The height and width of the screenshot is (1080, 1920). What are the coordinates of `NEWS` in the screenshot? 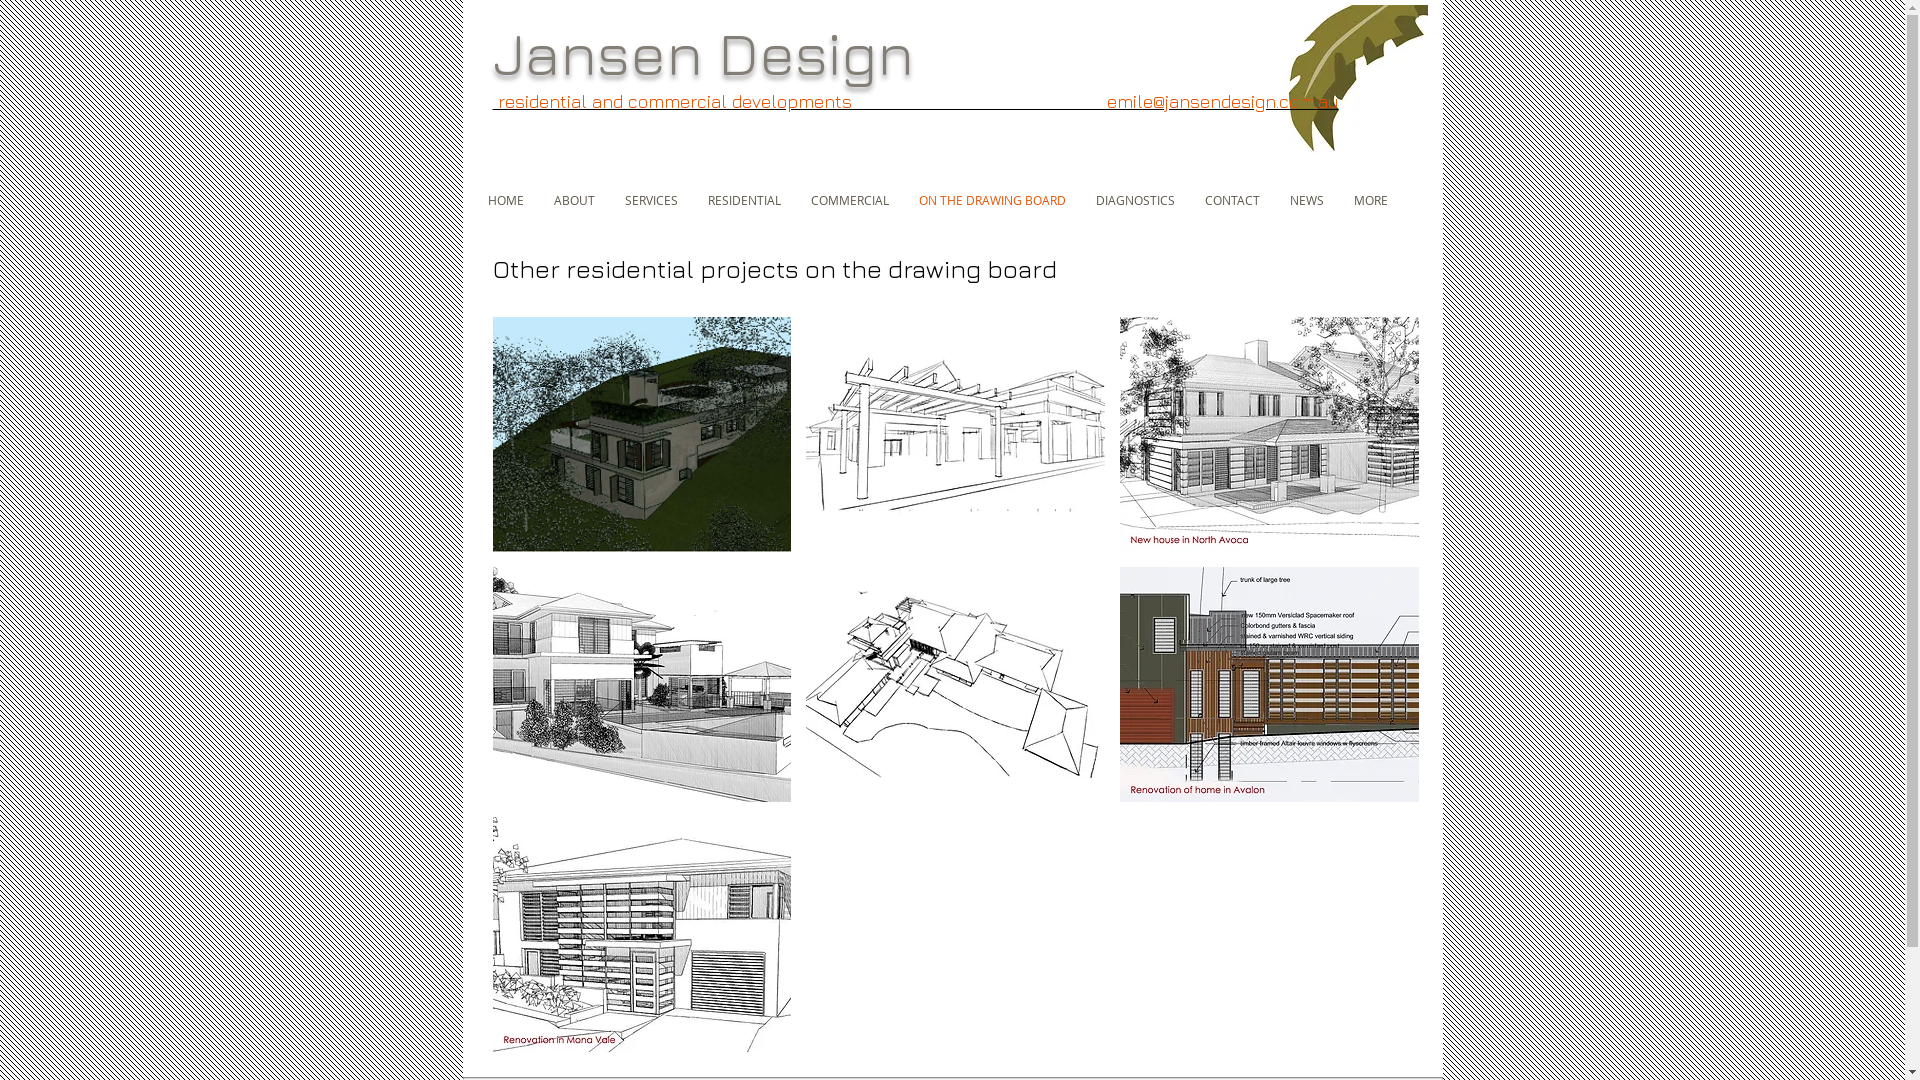 It's located at (1306, 200).